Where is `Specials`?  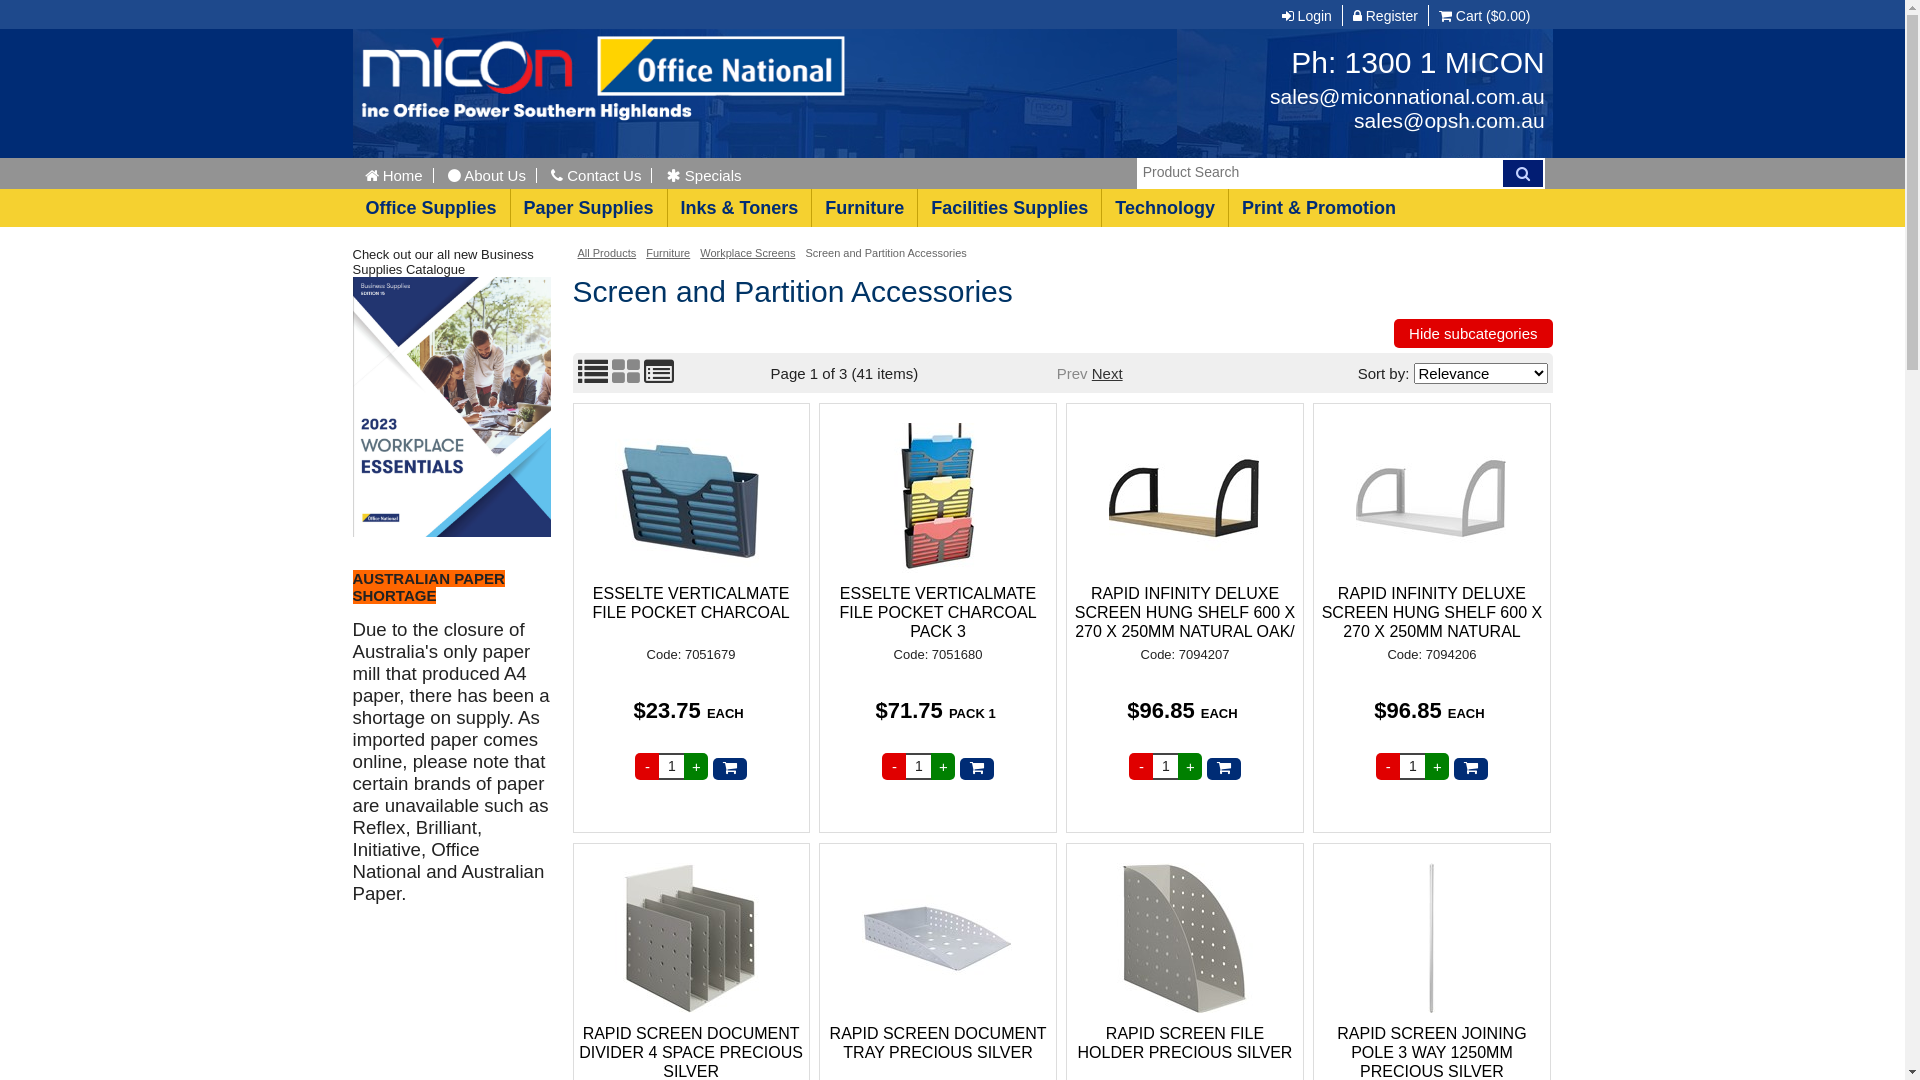
Specials is located at coordinates (704, 176).